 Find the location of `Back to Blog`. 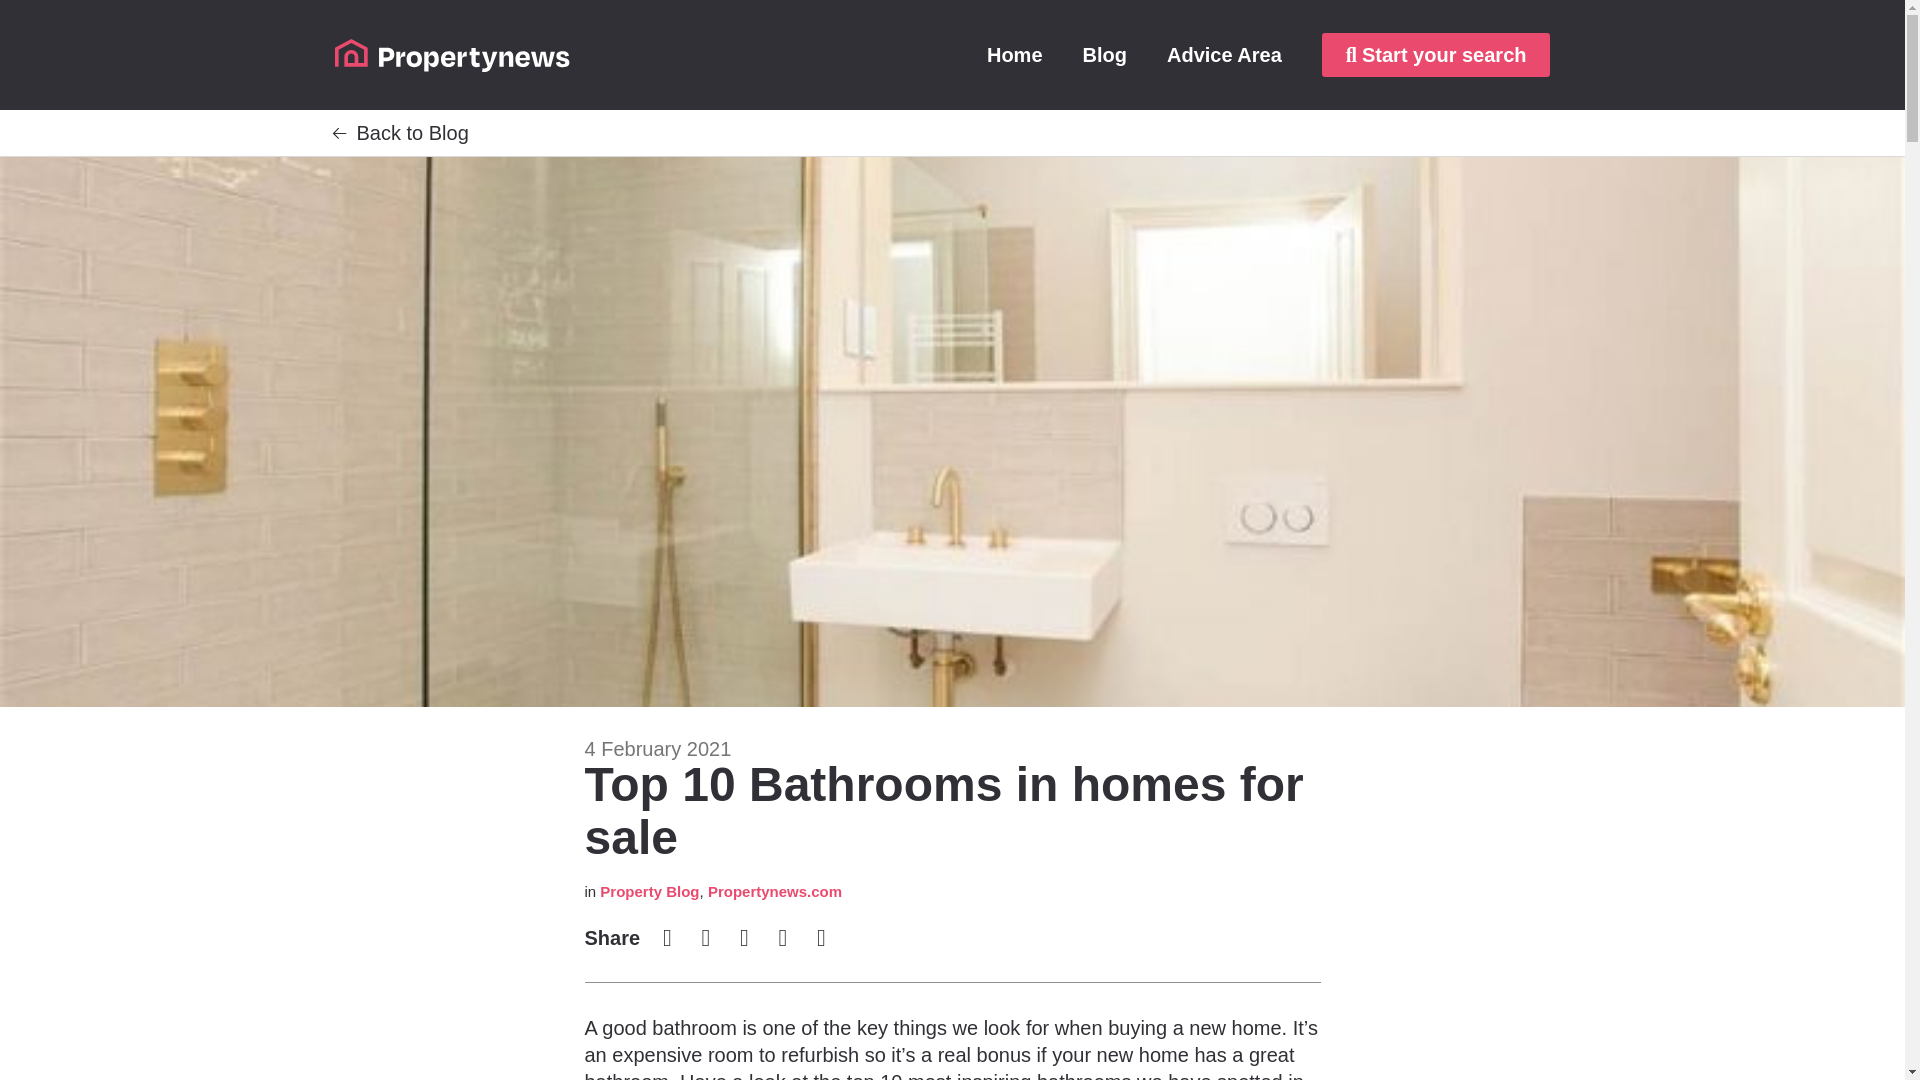

Back to Blog is located at coordinates (412, 132).